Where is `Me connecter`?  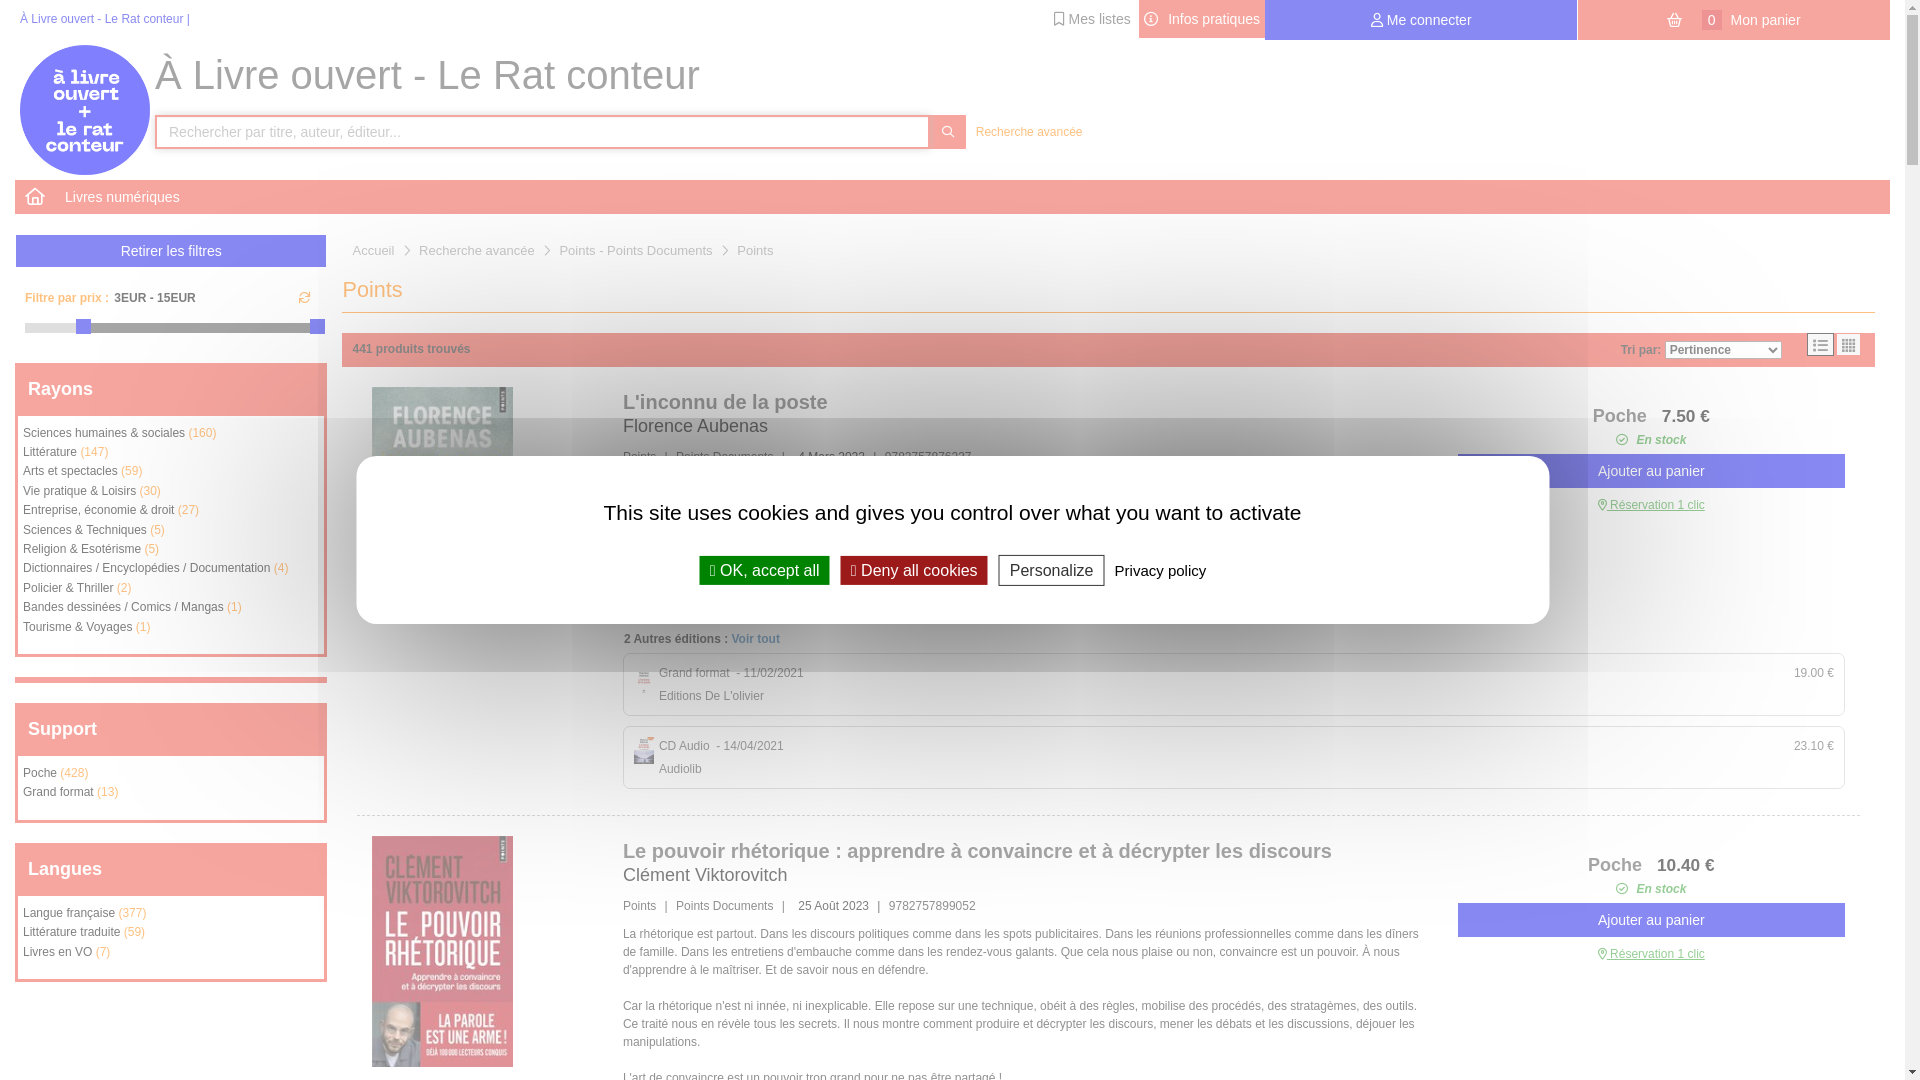 Me connecter is located at coordinates (1421, 20).